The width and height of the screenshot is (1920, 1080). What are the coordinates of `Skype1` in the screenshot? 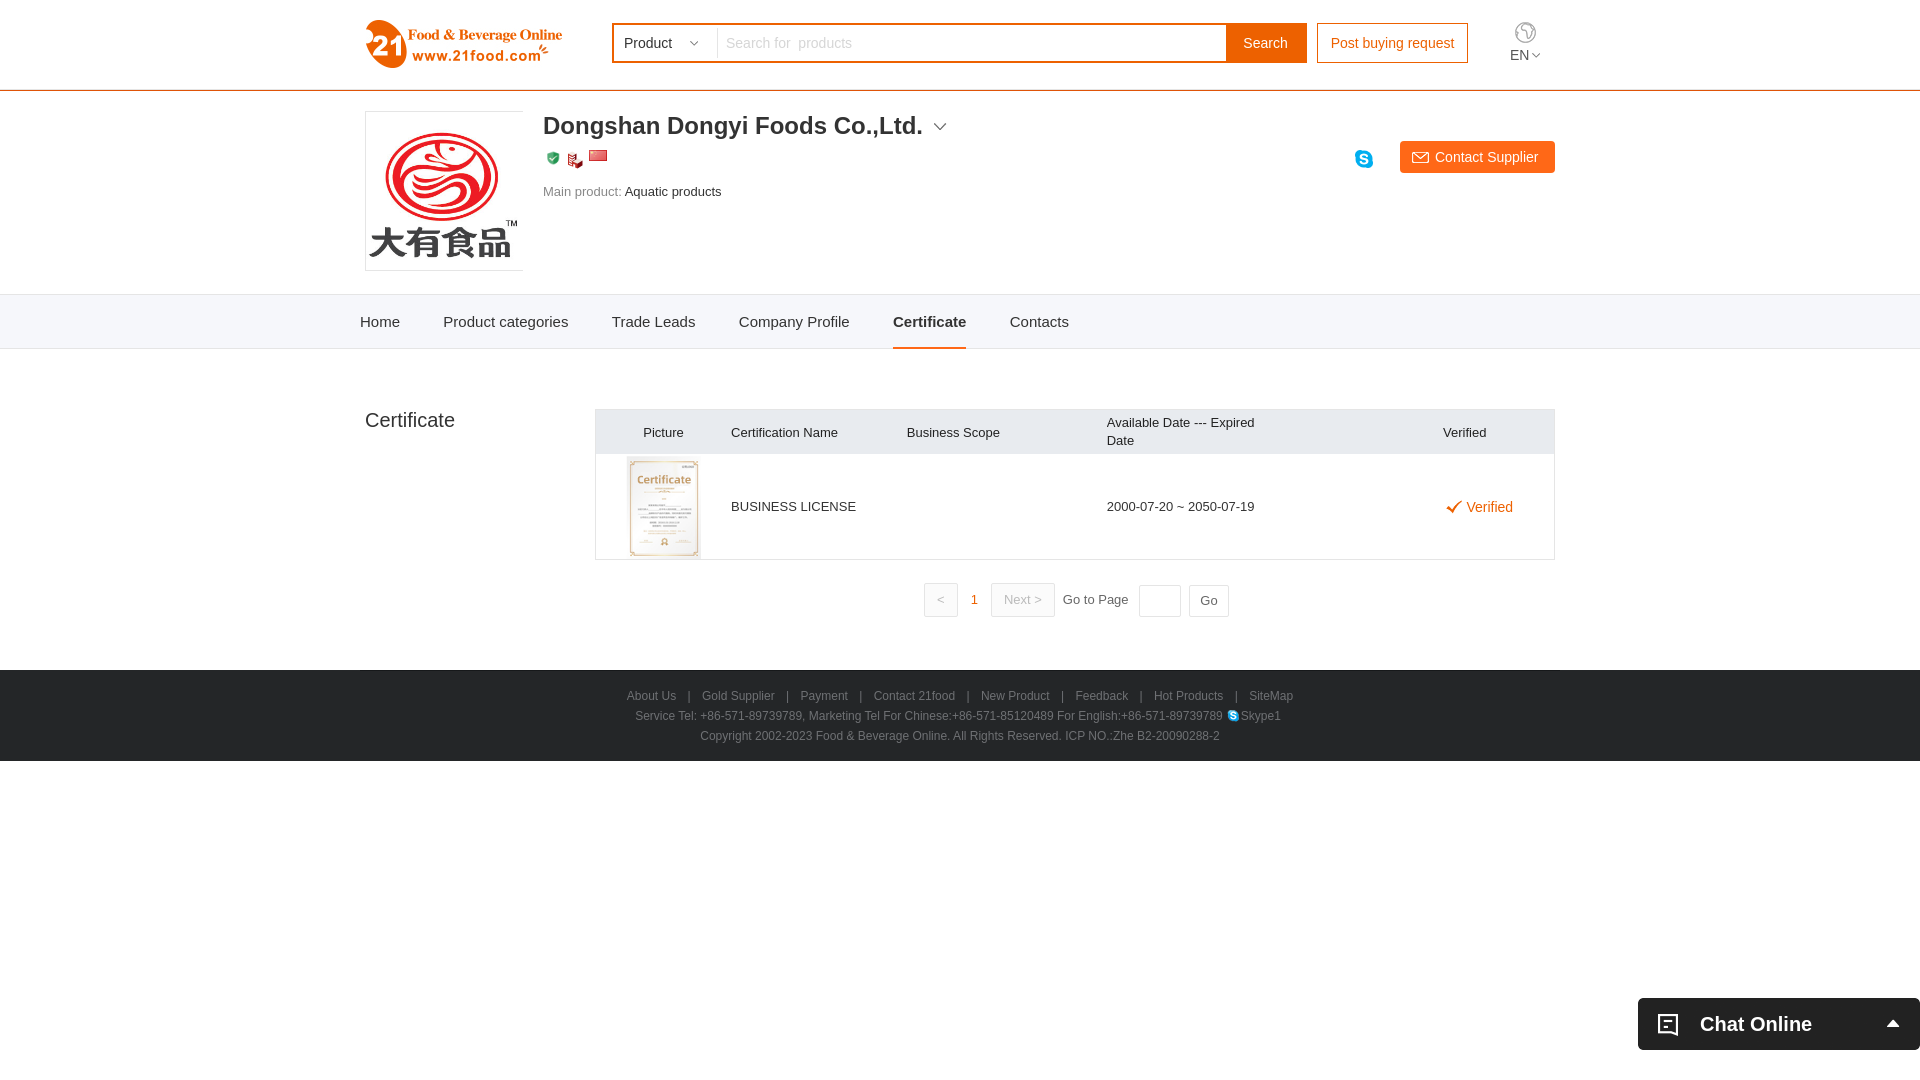 It's located at (1254, 716).